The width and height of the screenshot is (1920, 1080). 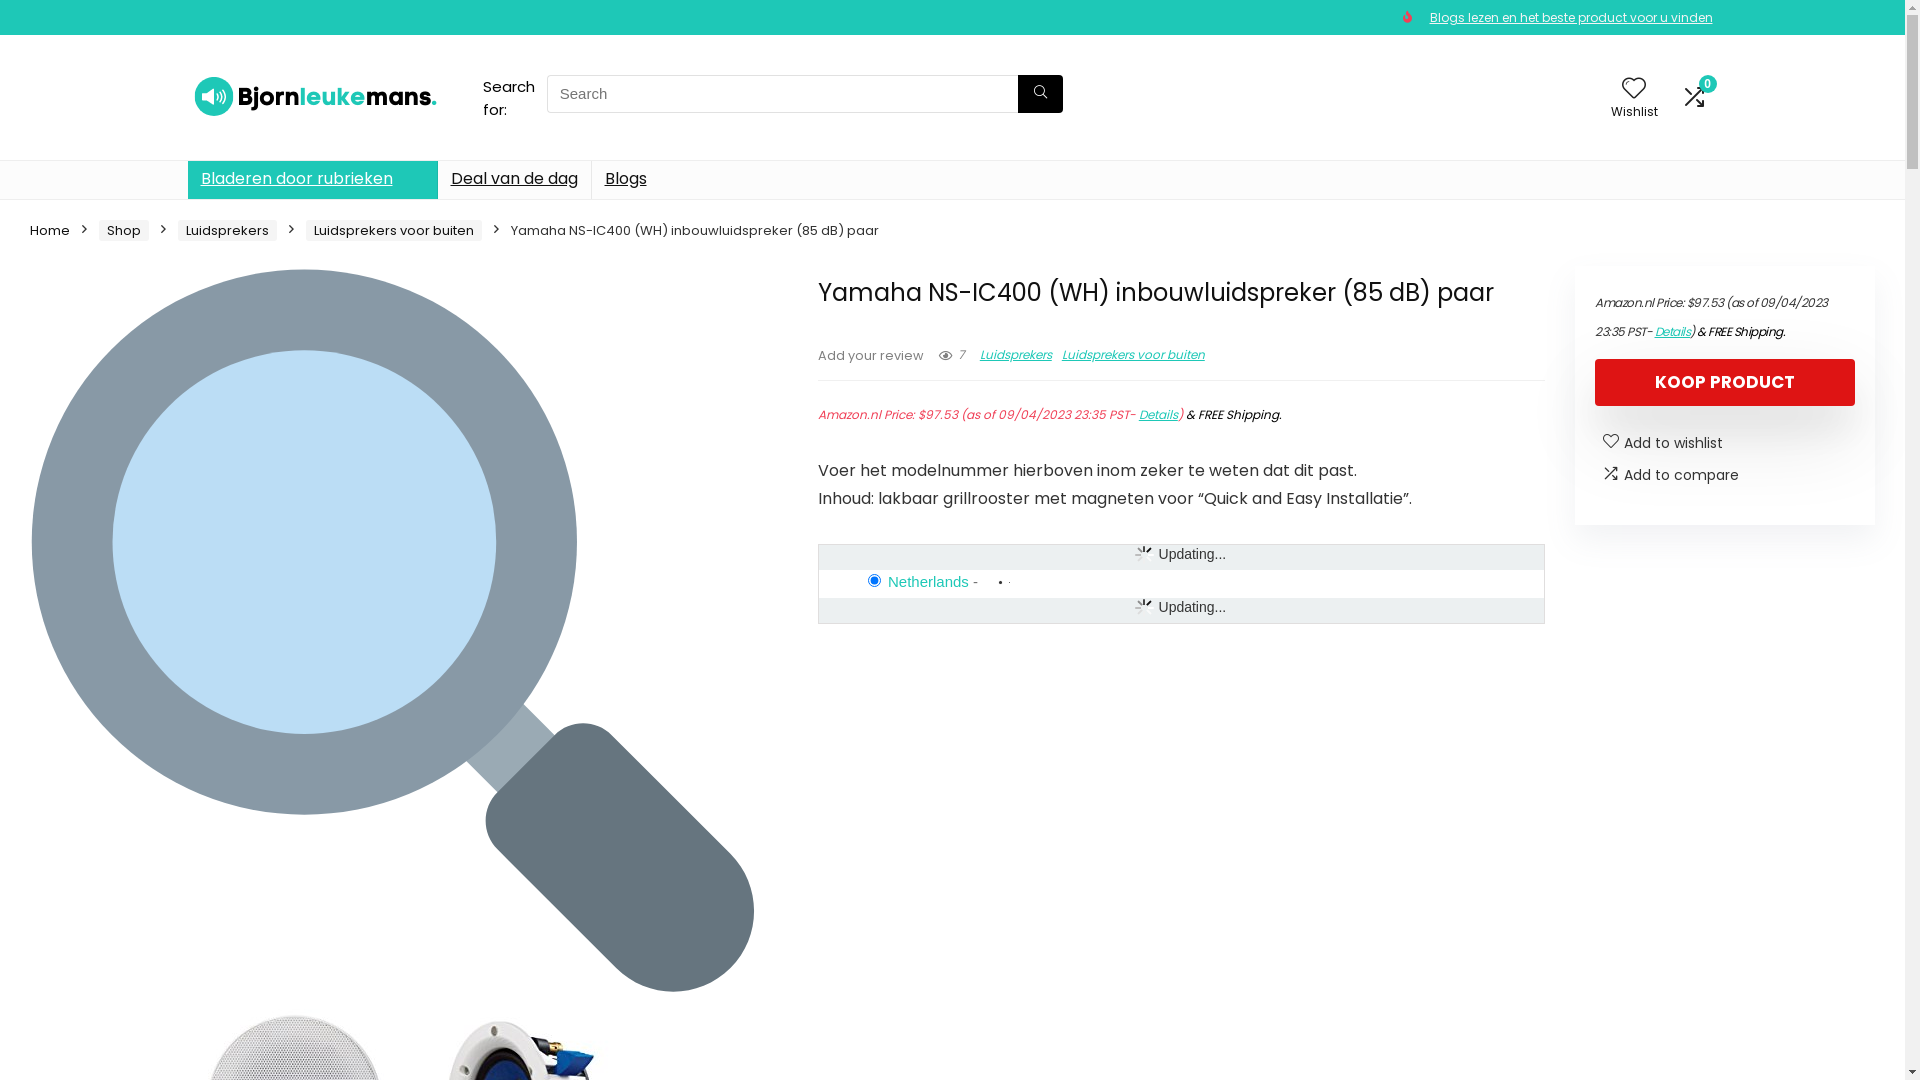 What do you see at coordinates (50, 230) in the screenshot?
I see `Home` at bounding box center [50, 230].